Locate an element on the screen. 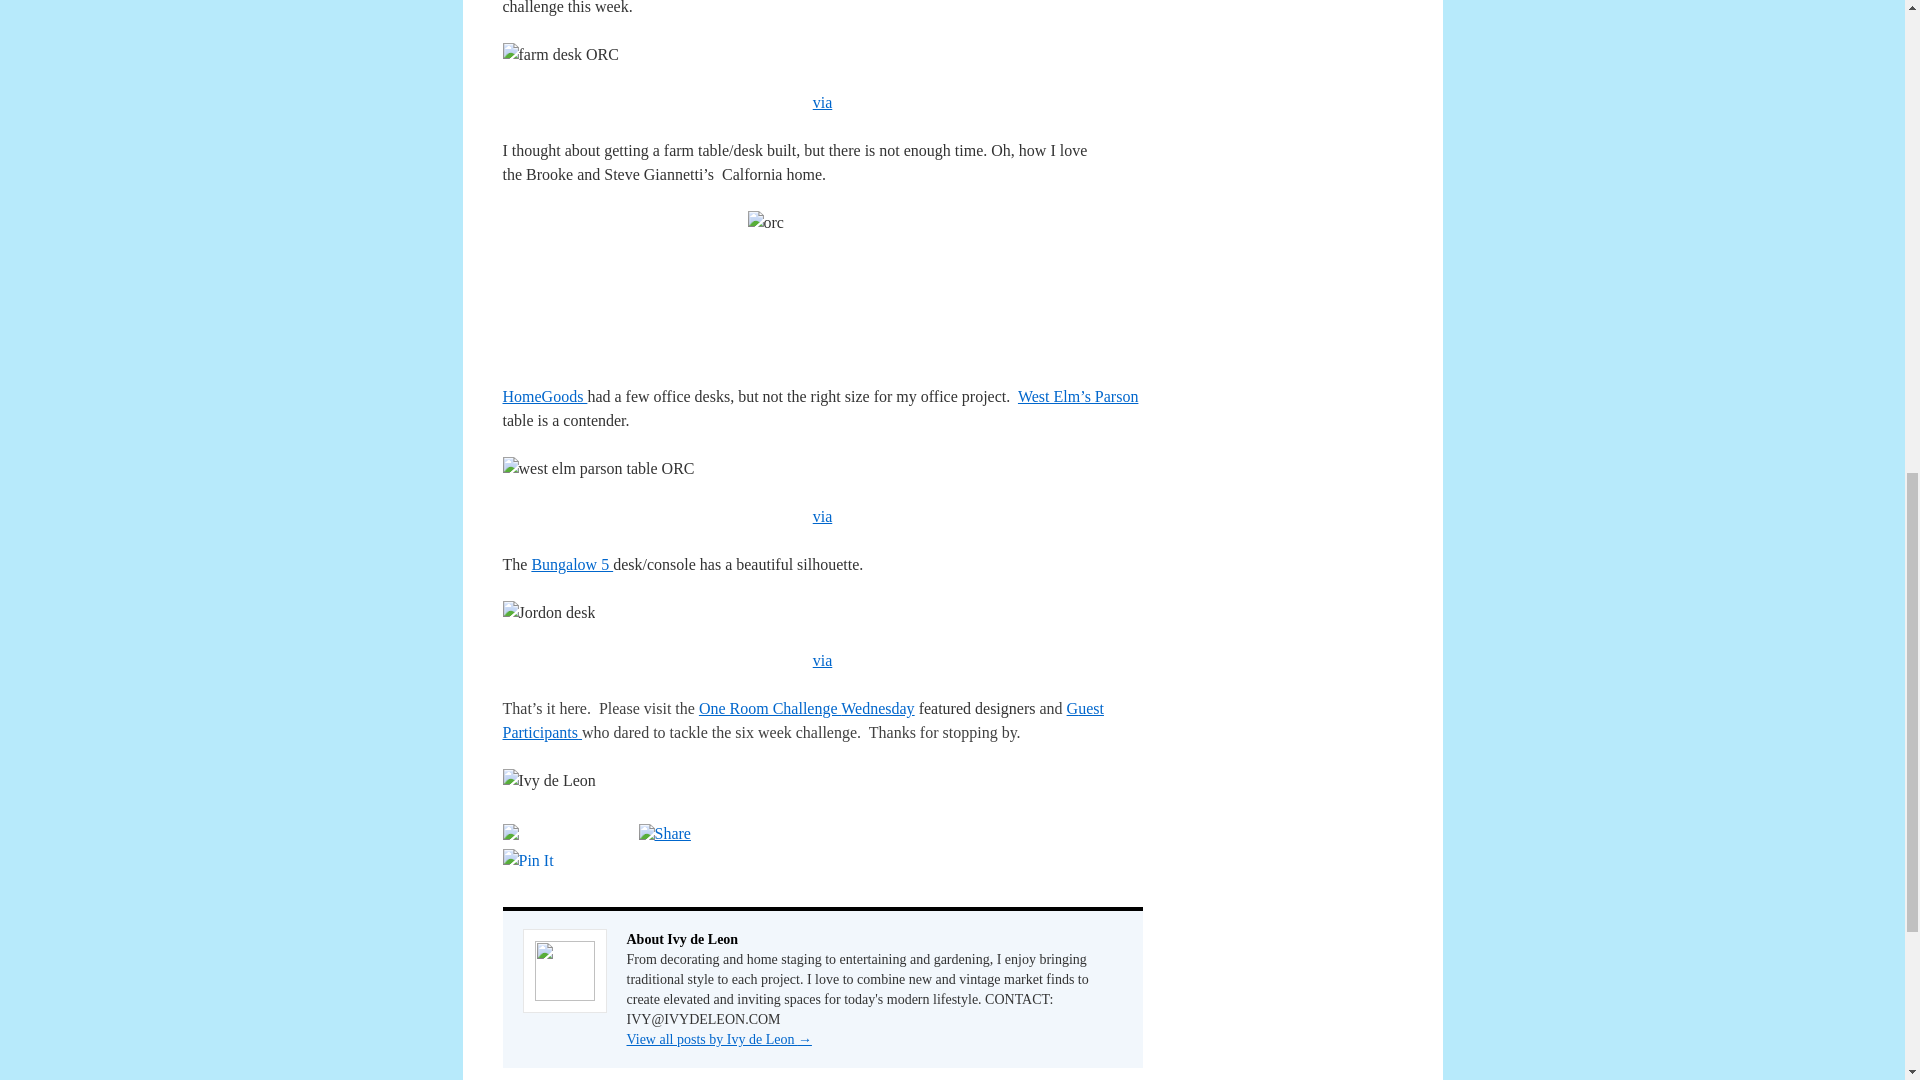  Bungalow 5 is located at coordinates (572, 564).